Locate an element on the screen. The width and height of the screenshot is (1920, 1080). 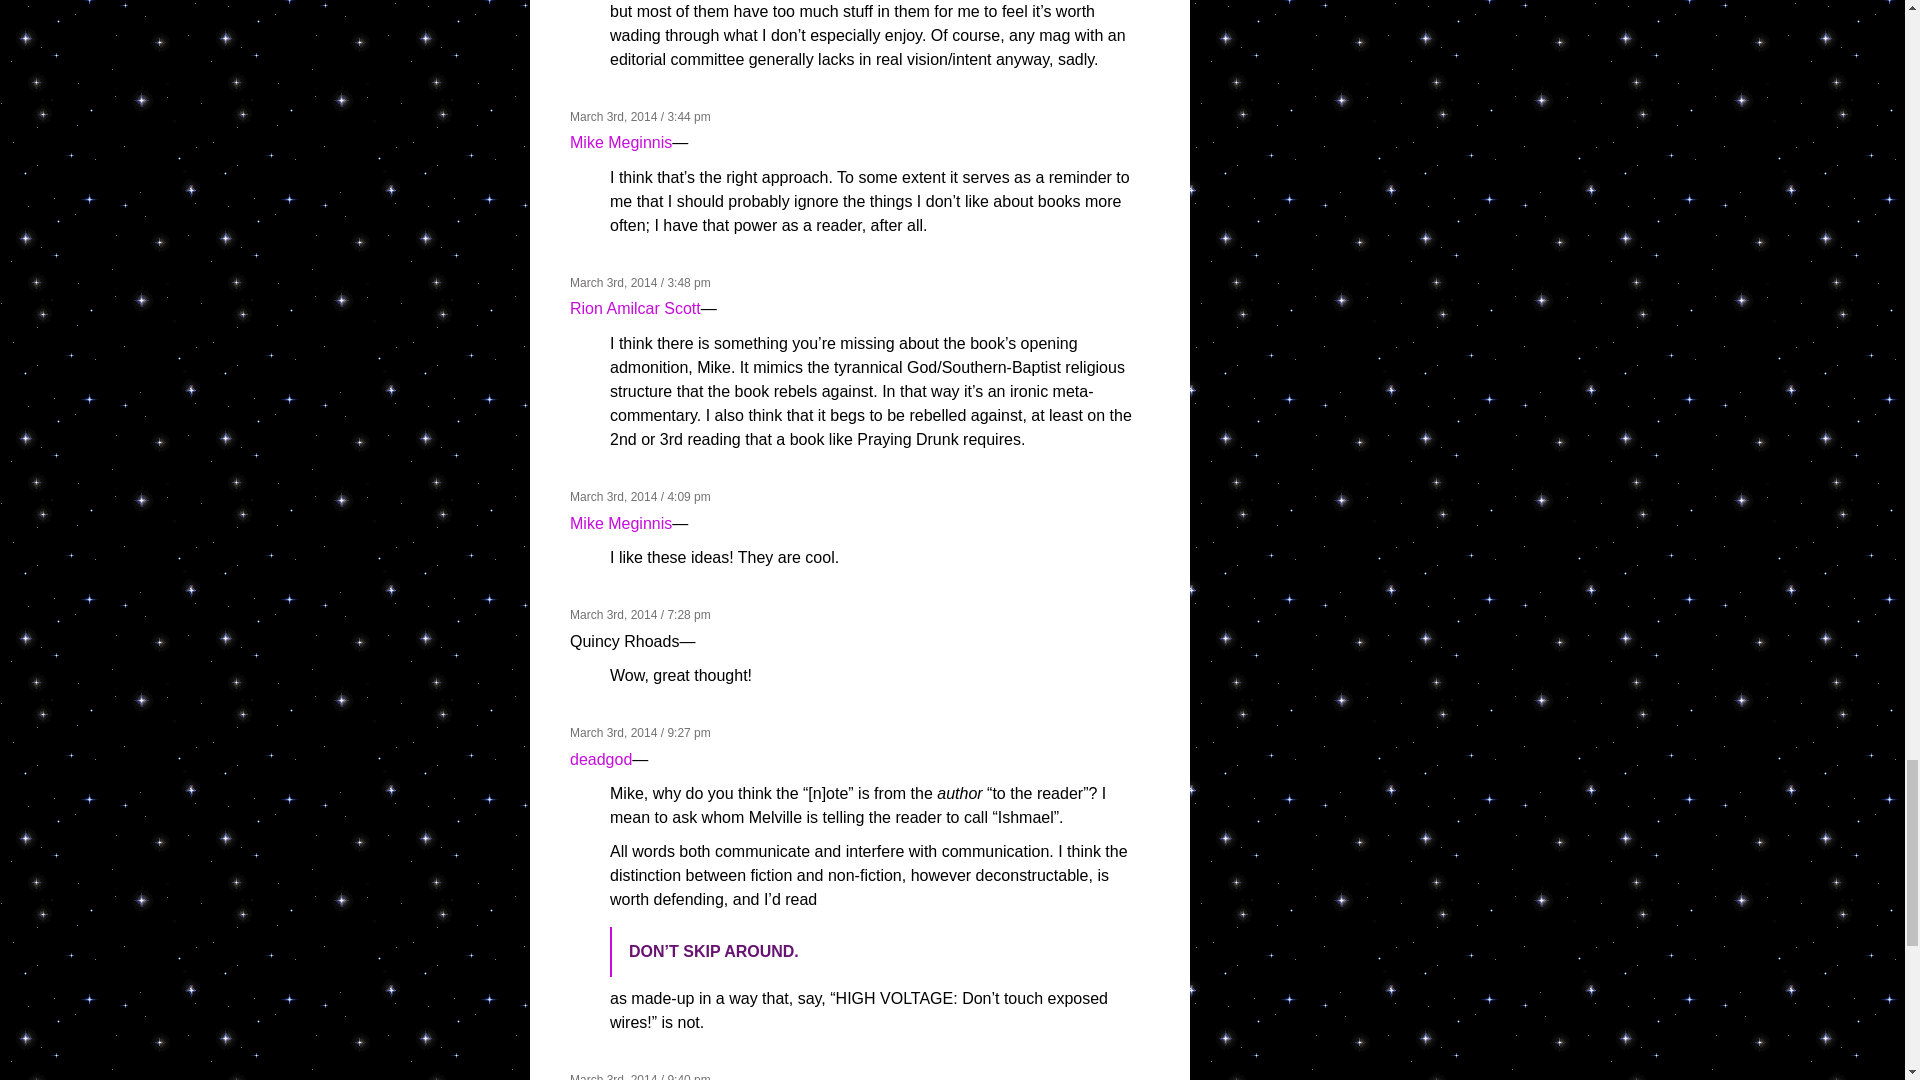
Rion Amilcar Scott is located at coordinates (635, 308).